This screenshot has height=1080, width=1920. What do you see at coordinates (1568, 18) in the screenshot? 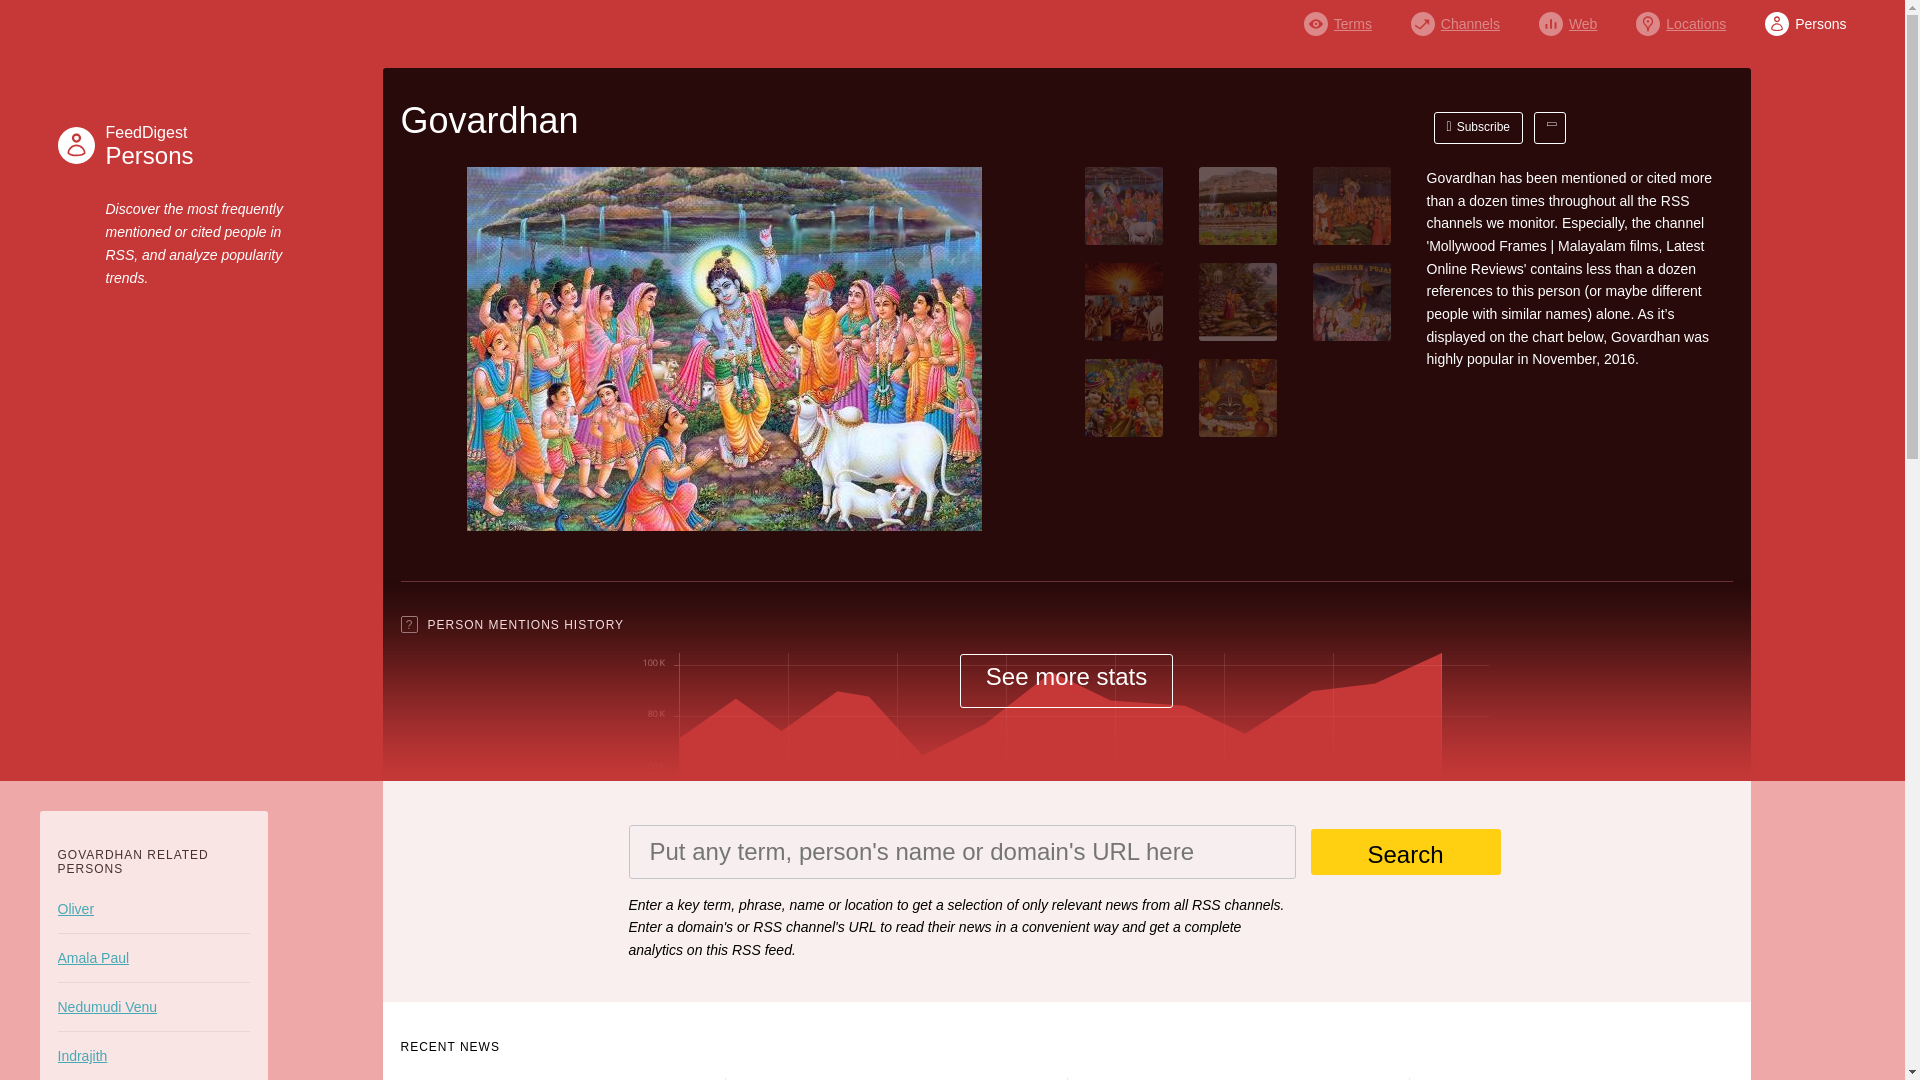
I see `Locations` at bounding box center [1568, 18].